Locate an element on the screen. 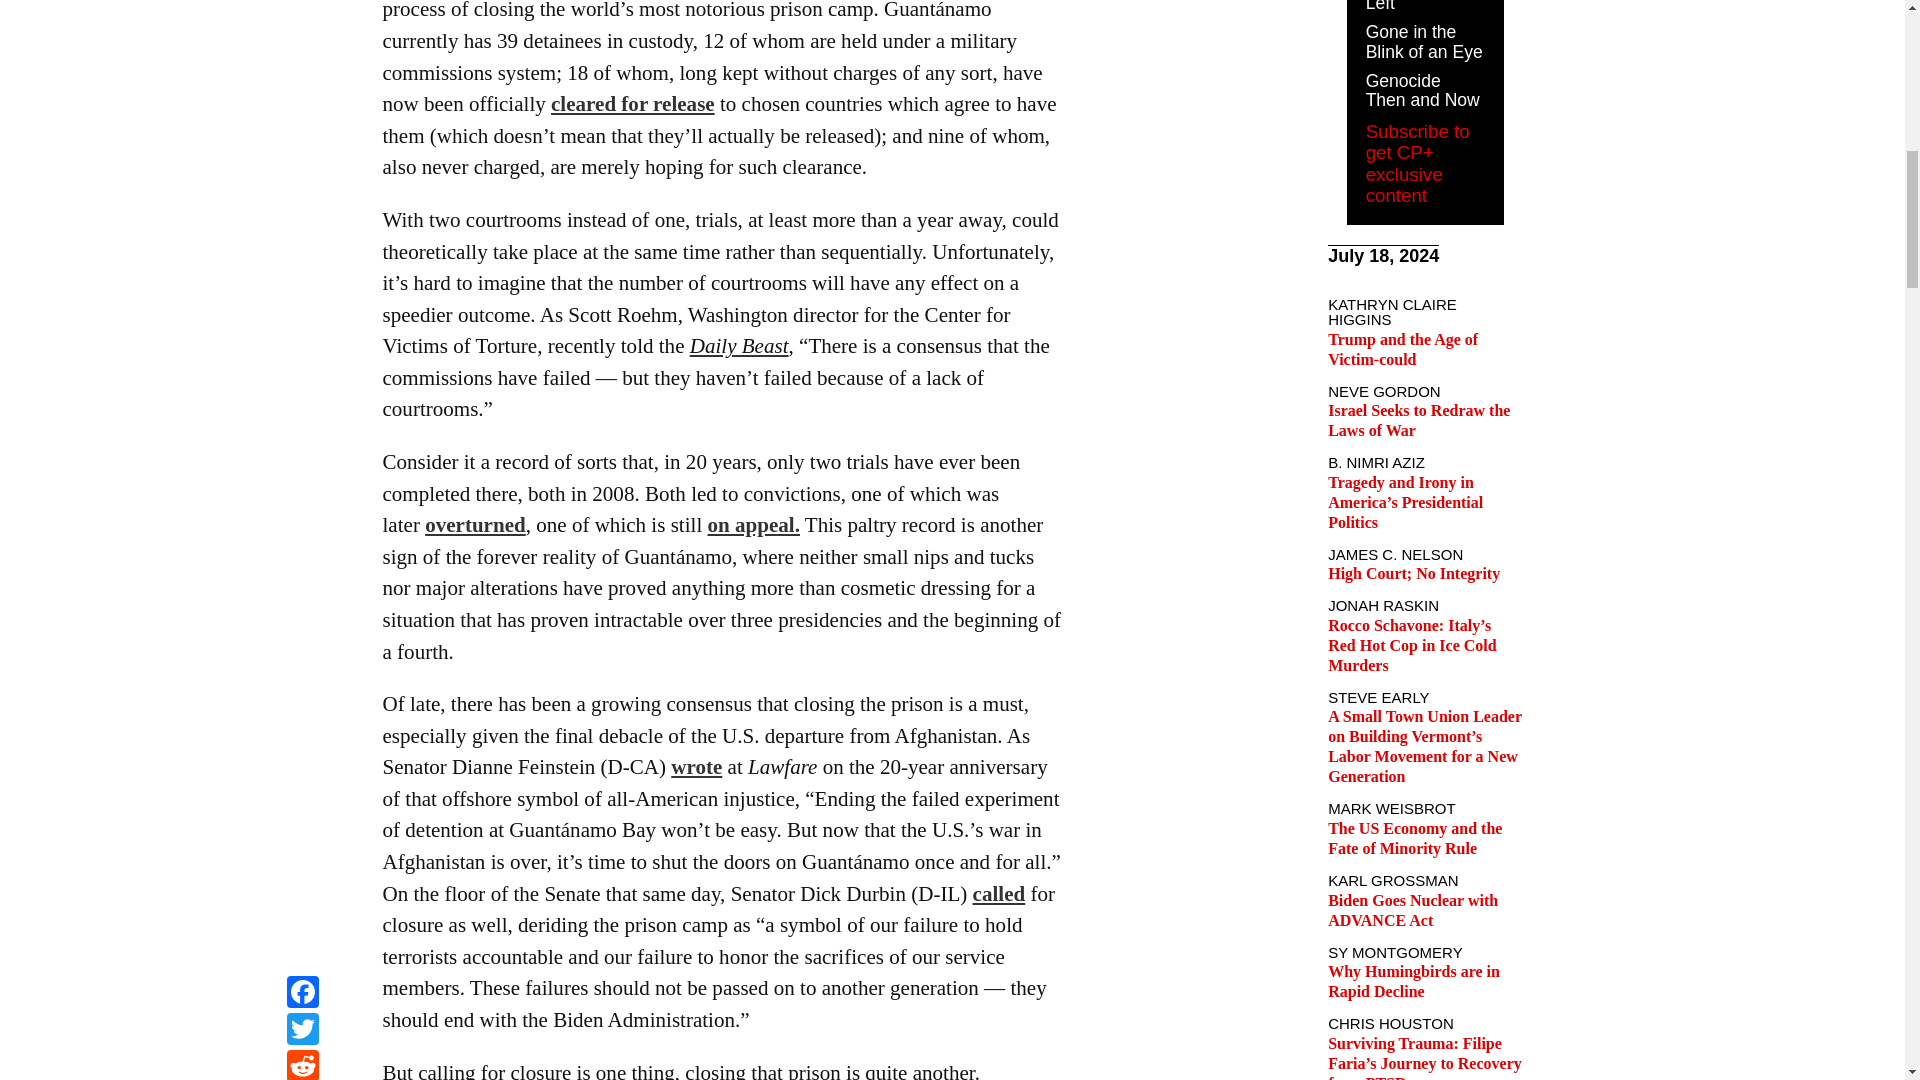 Image resolution: width=1920 pixels, height=1080 pixels. Reddit is located at coordinates (302, 3).